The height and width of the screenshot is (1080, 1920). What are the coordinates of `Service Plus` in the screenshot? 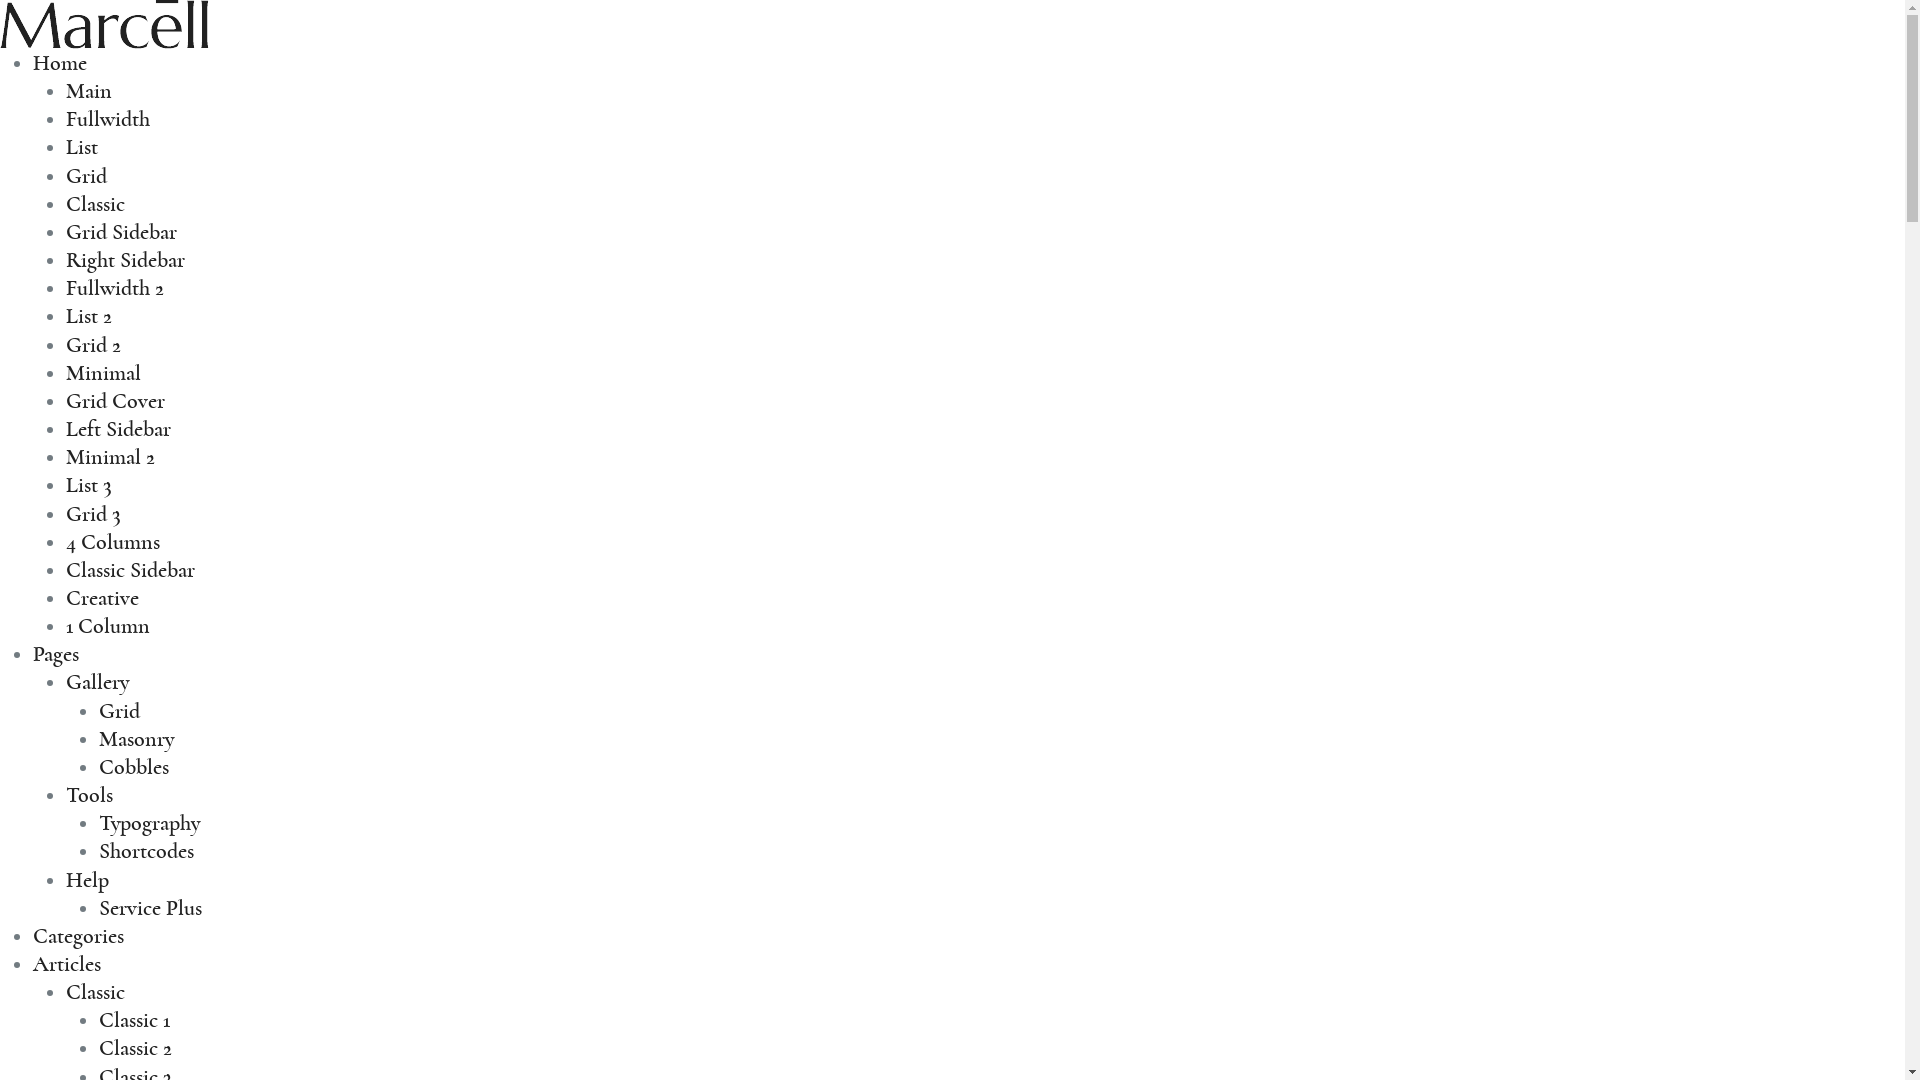 It's located at (150, 908).